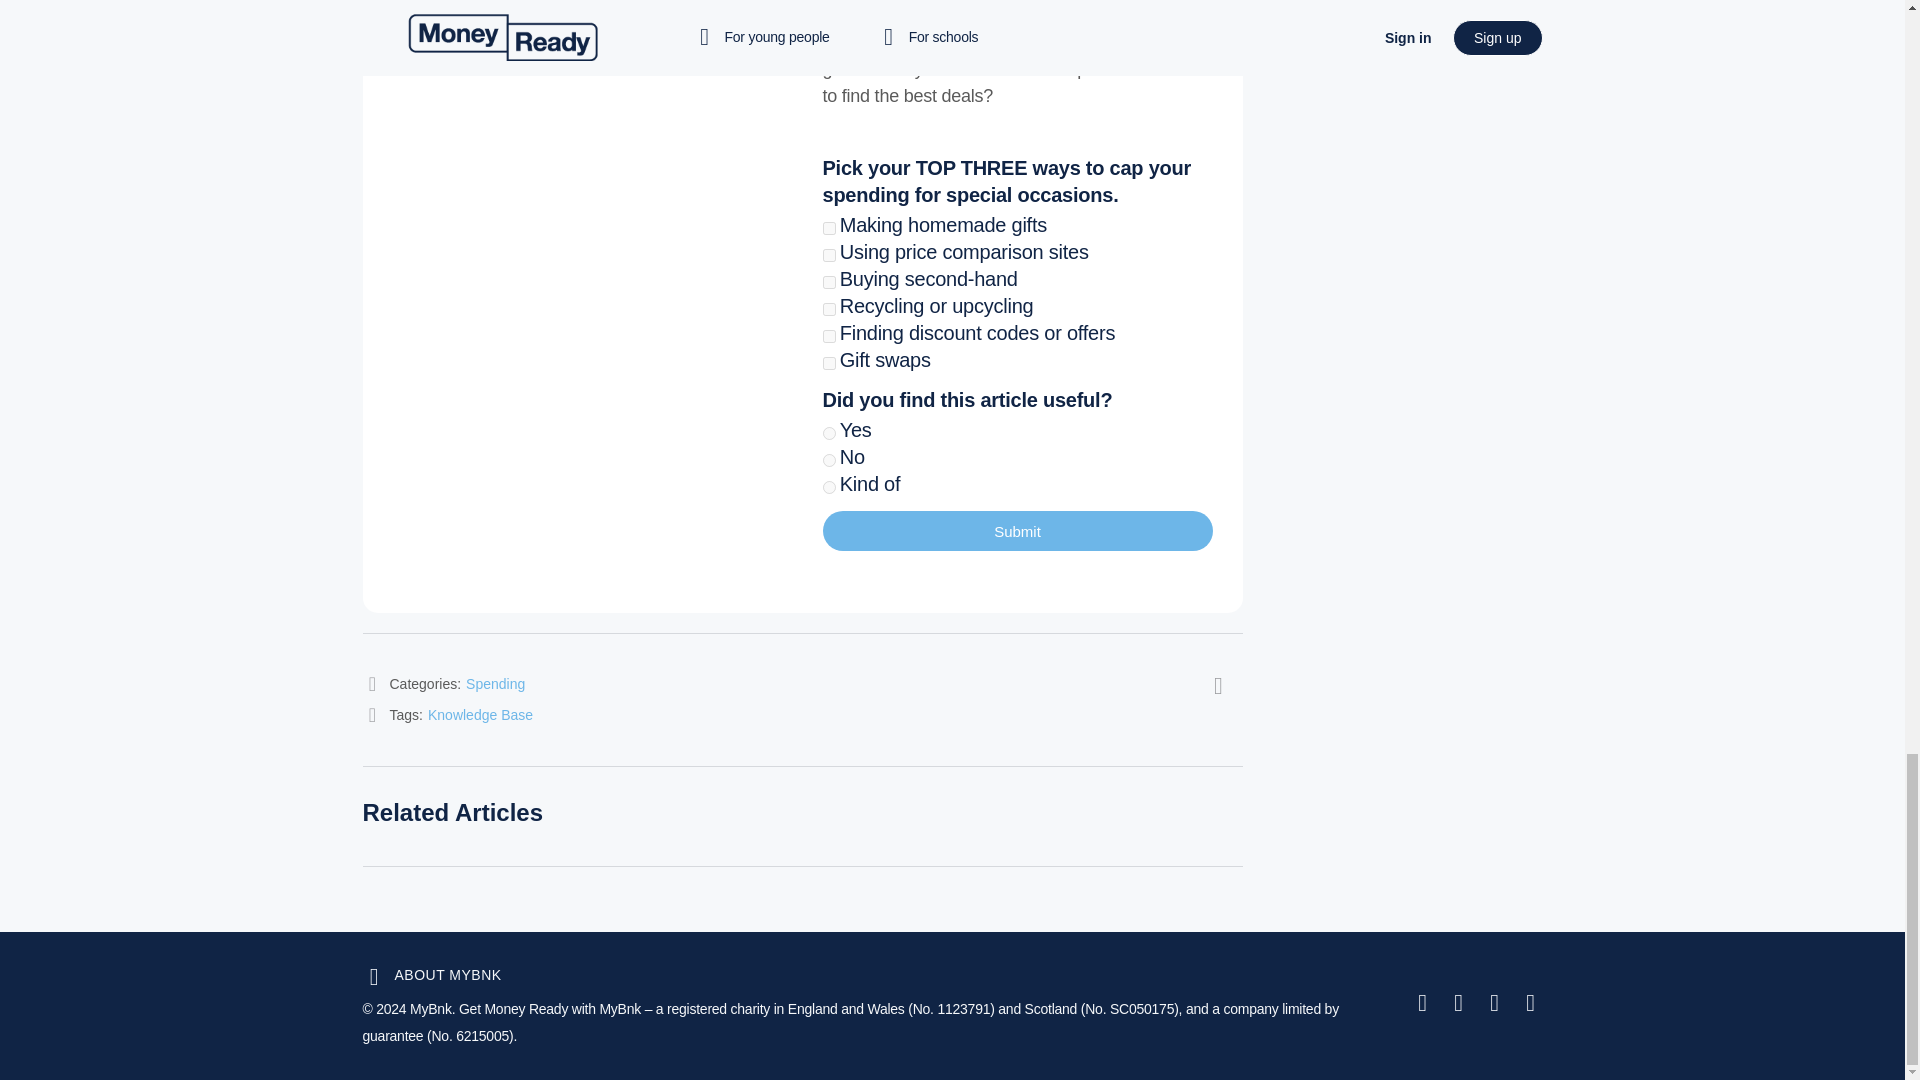  What do you see at coordinates (1016, 530) in the screenshot?
I see `Submit` at bounding box center [1016, 530].